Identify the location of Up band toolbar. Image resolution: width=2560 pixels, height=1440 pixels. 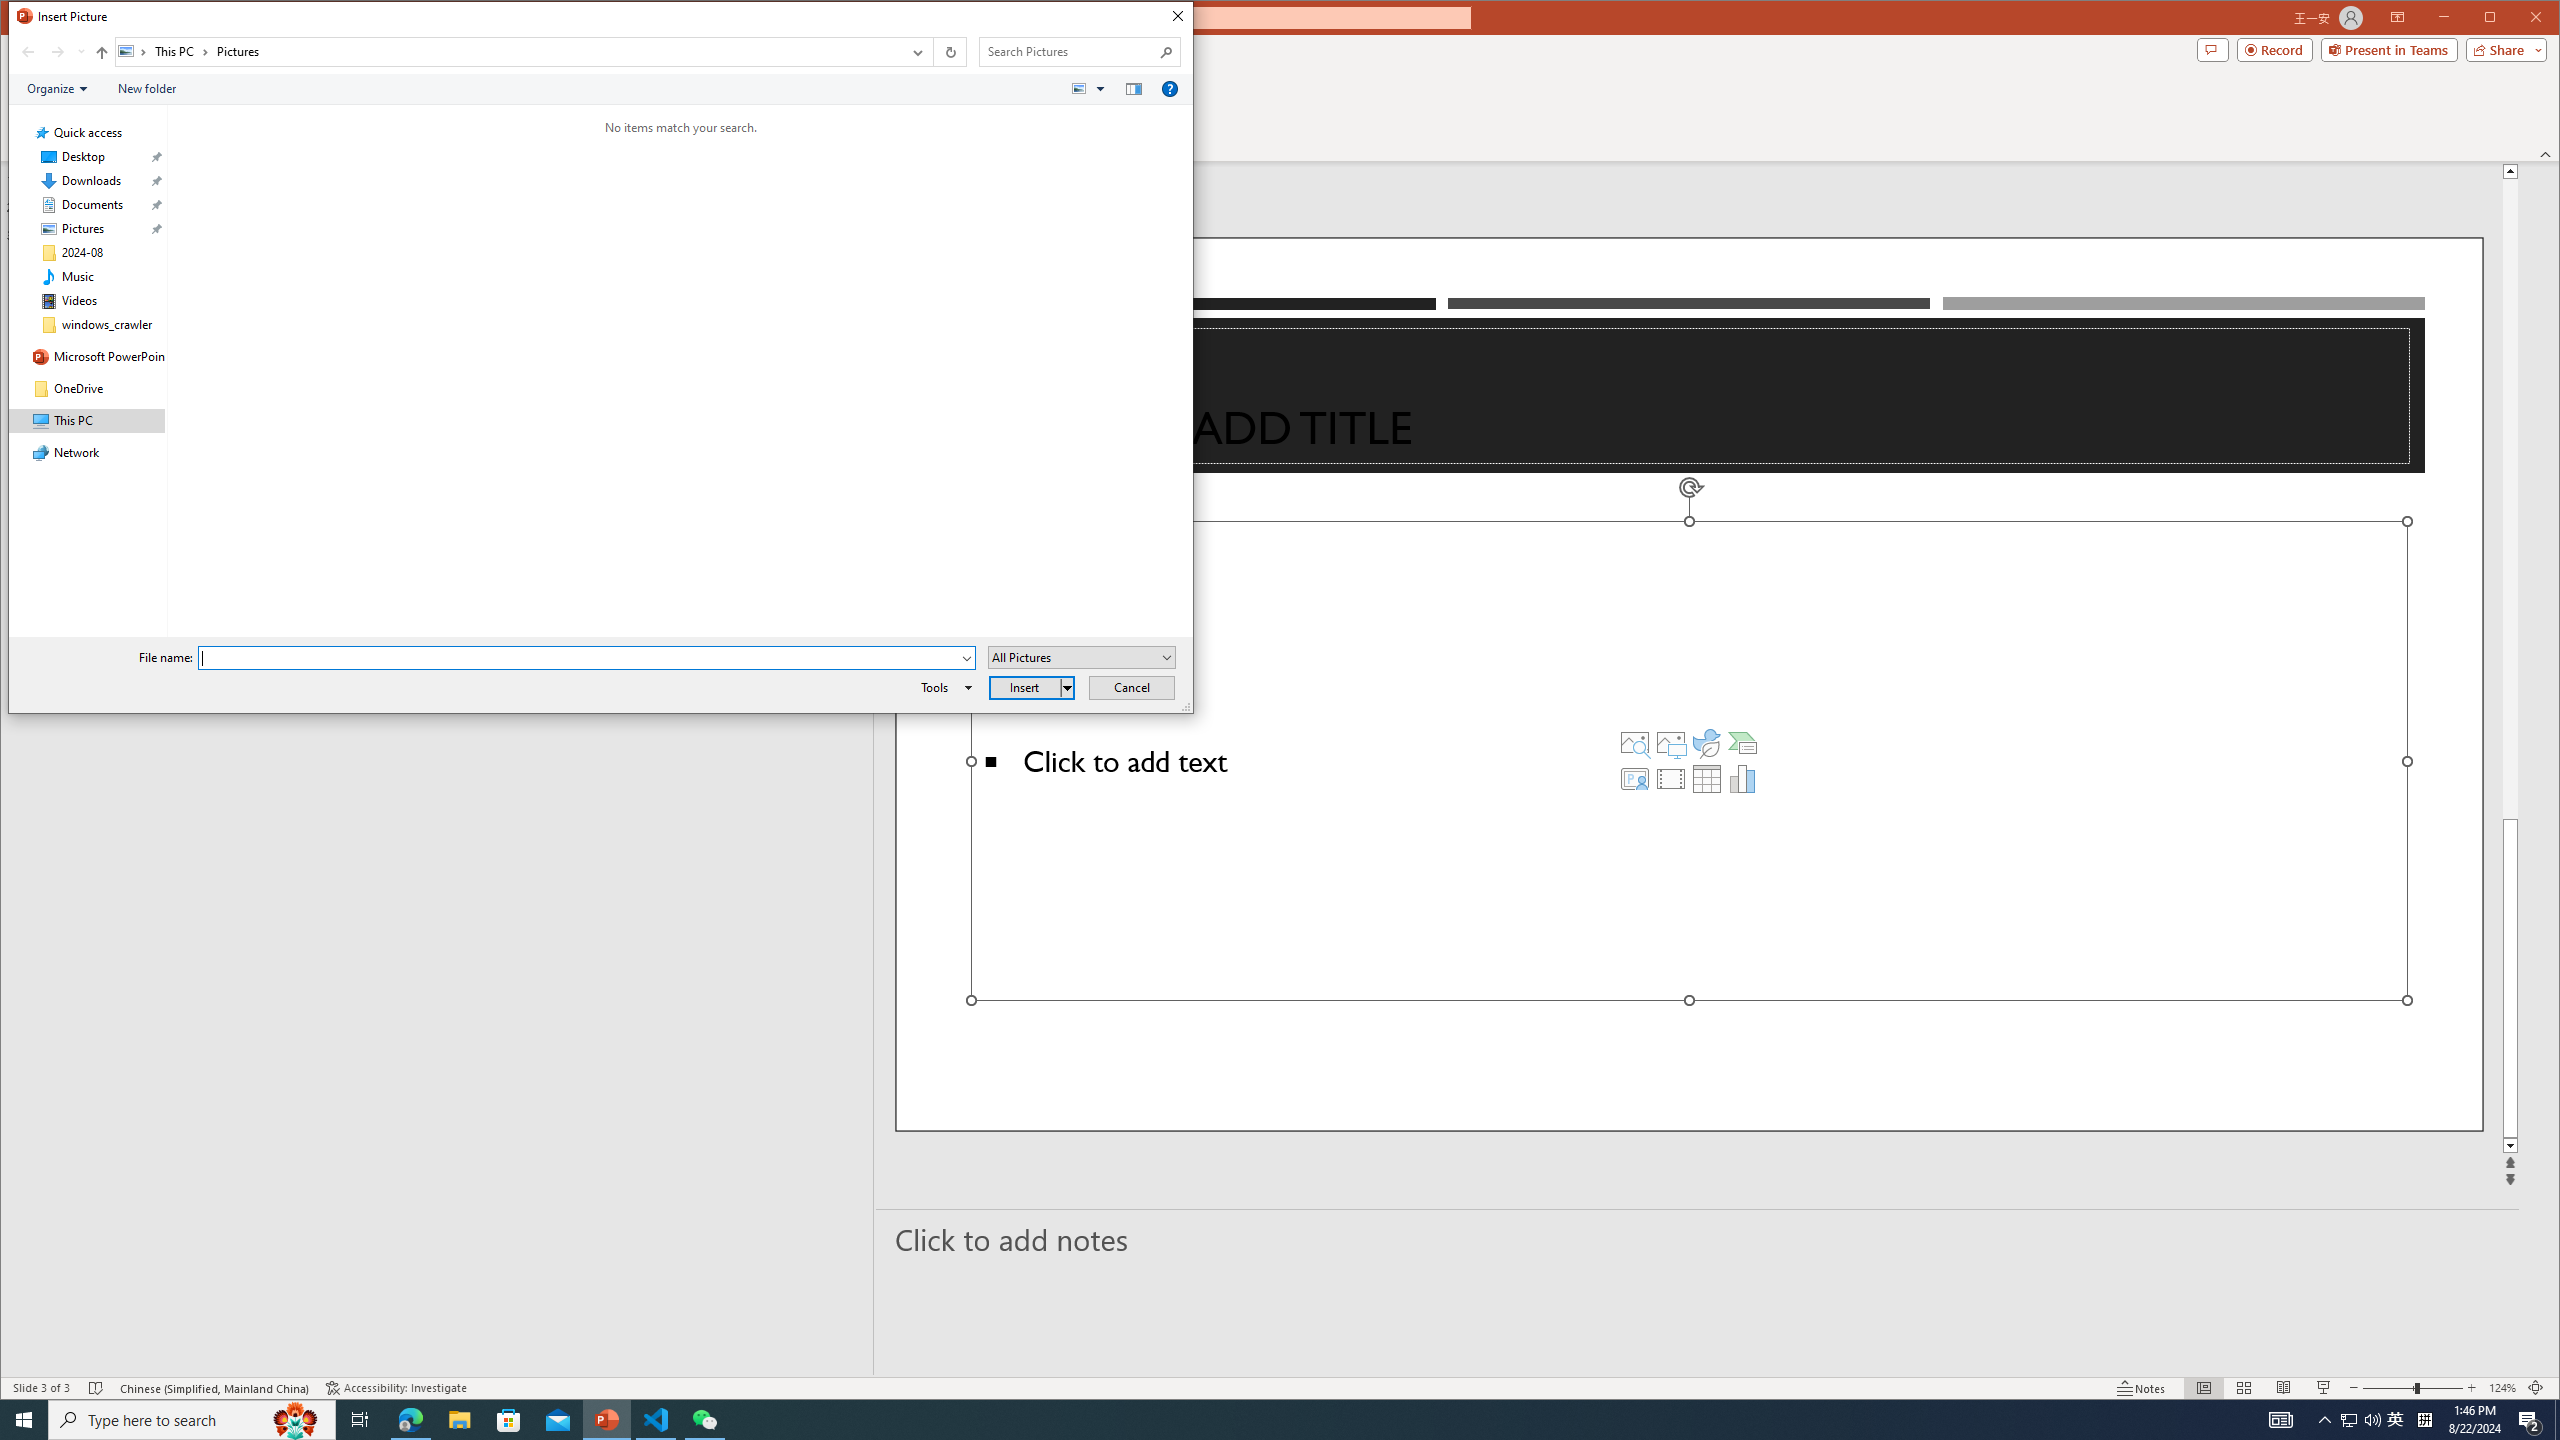
(102, 55).